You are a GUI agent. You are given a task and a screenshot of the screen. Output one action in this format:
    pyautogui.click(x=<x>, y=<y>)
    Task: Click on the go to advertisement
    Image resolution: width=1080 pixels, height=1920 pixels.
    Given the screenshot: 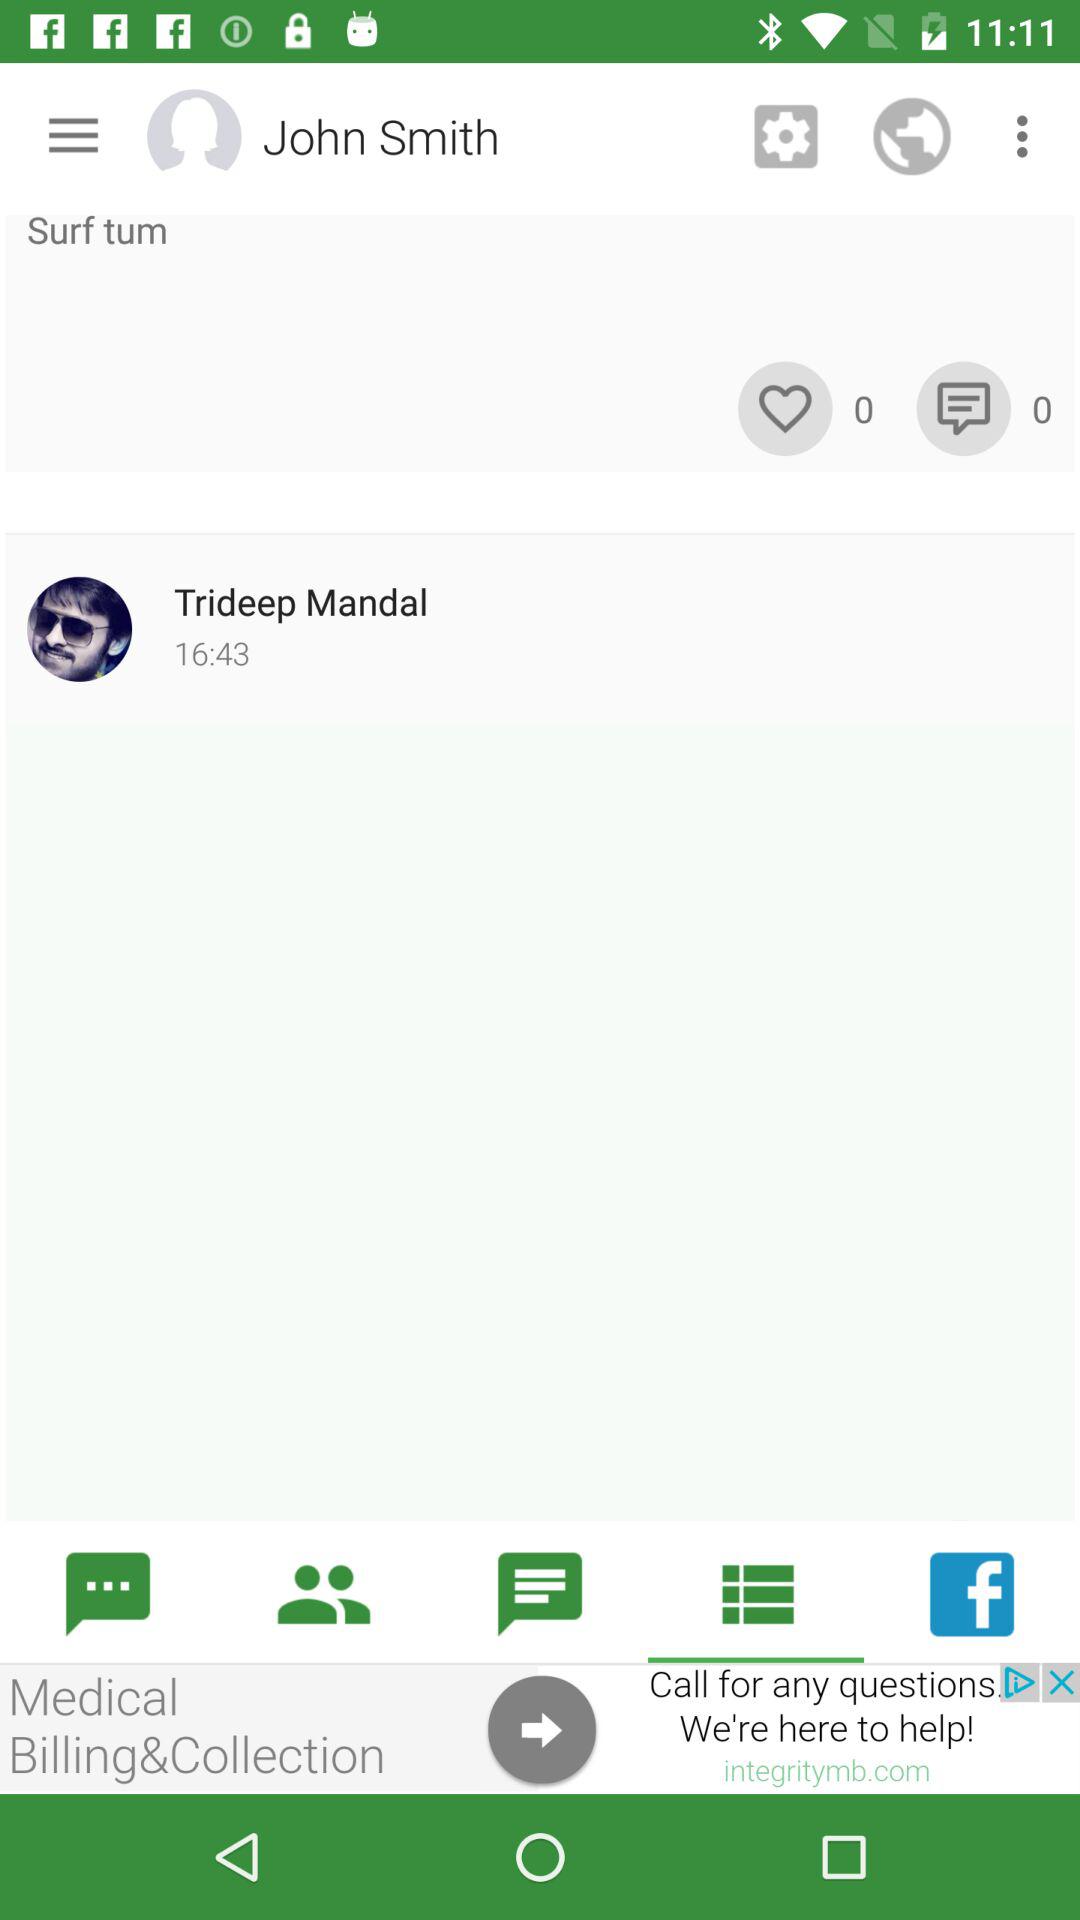 What is the action you would take?
    pyautogui.click(x=540, y=1728)
    